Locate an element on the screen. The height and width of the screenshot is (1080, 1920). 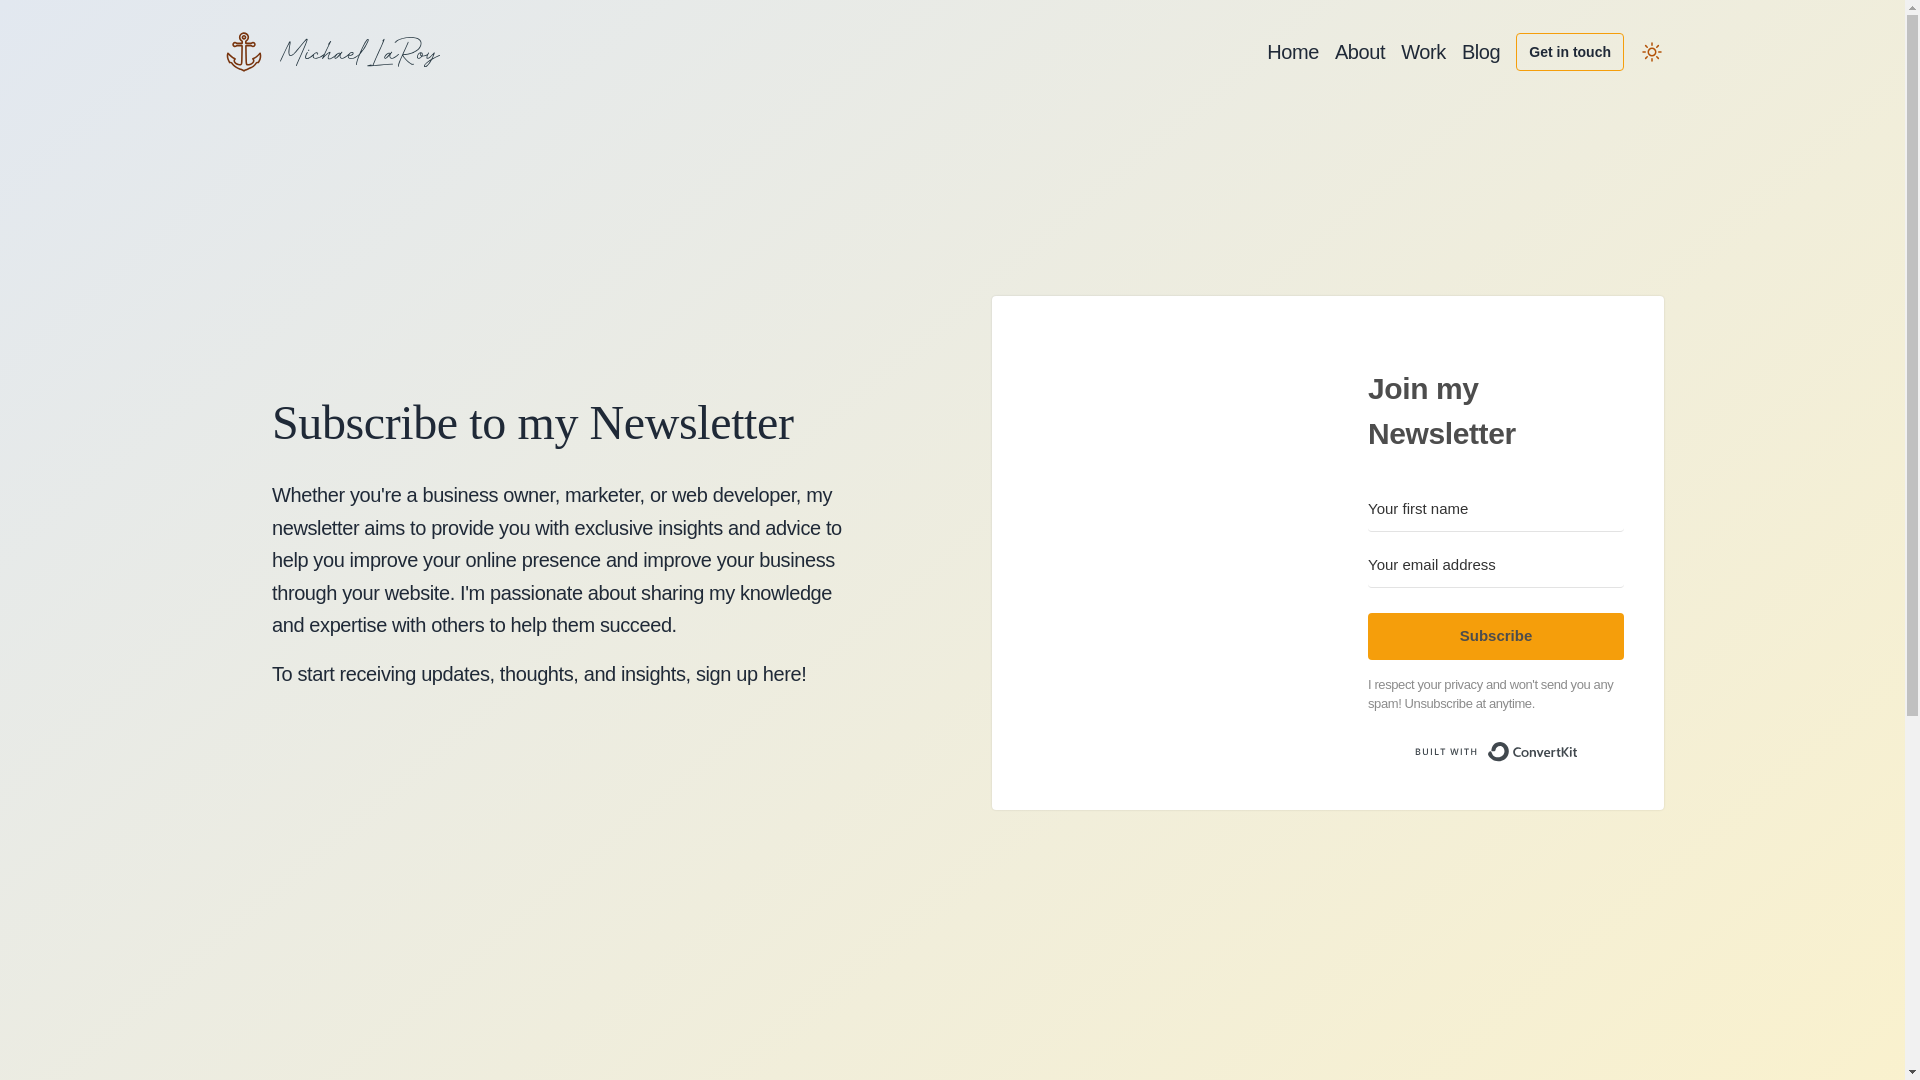
Home is located at coordinates (1293, 52).